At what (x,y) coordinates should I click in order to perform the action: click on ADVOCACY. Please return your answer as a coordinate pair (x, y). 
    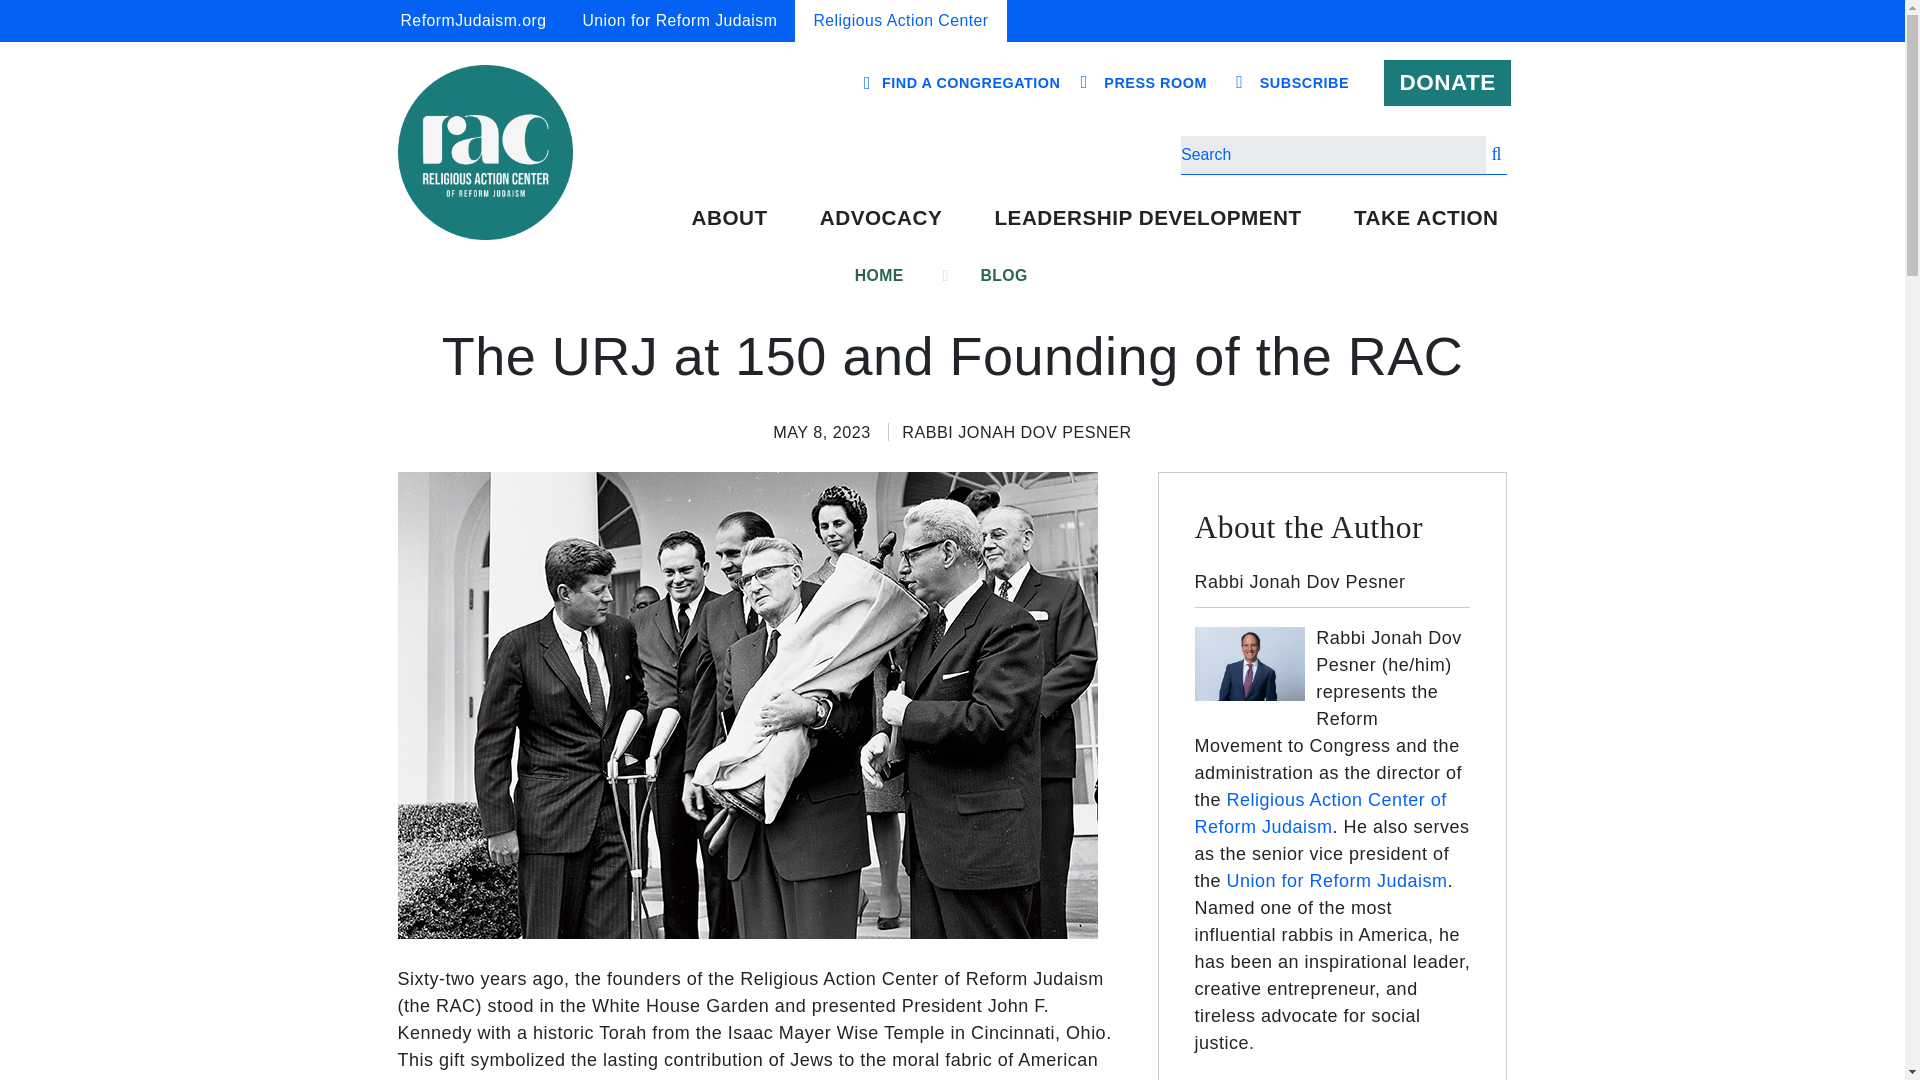
    Looking at the image, I should click on (880, 217).